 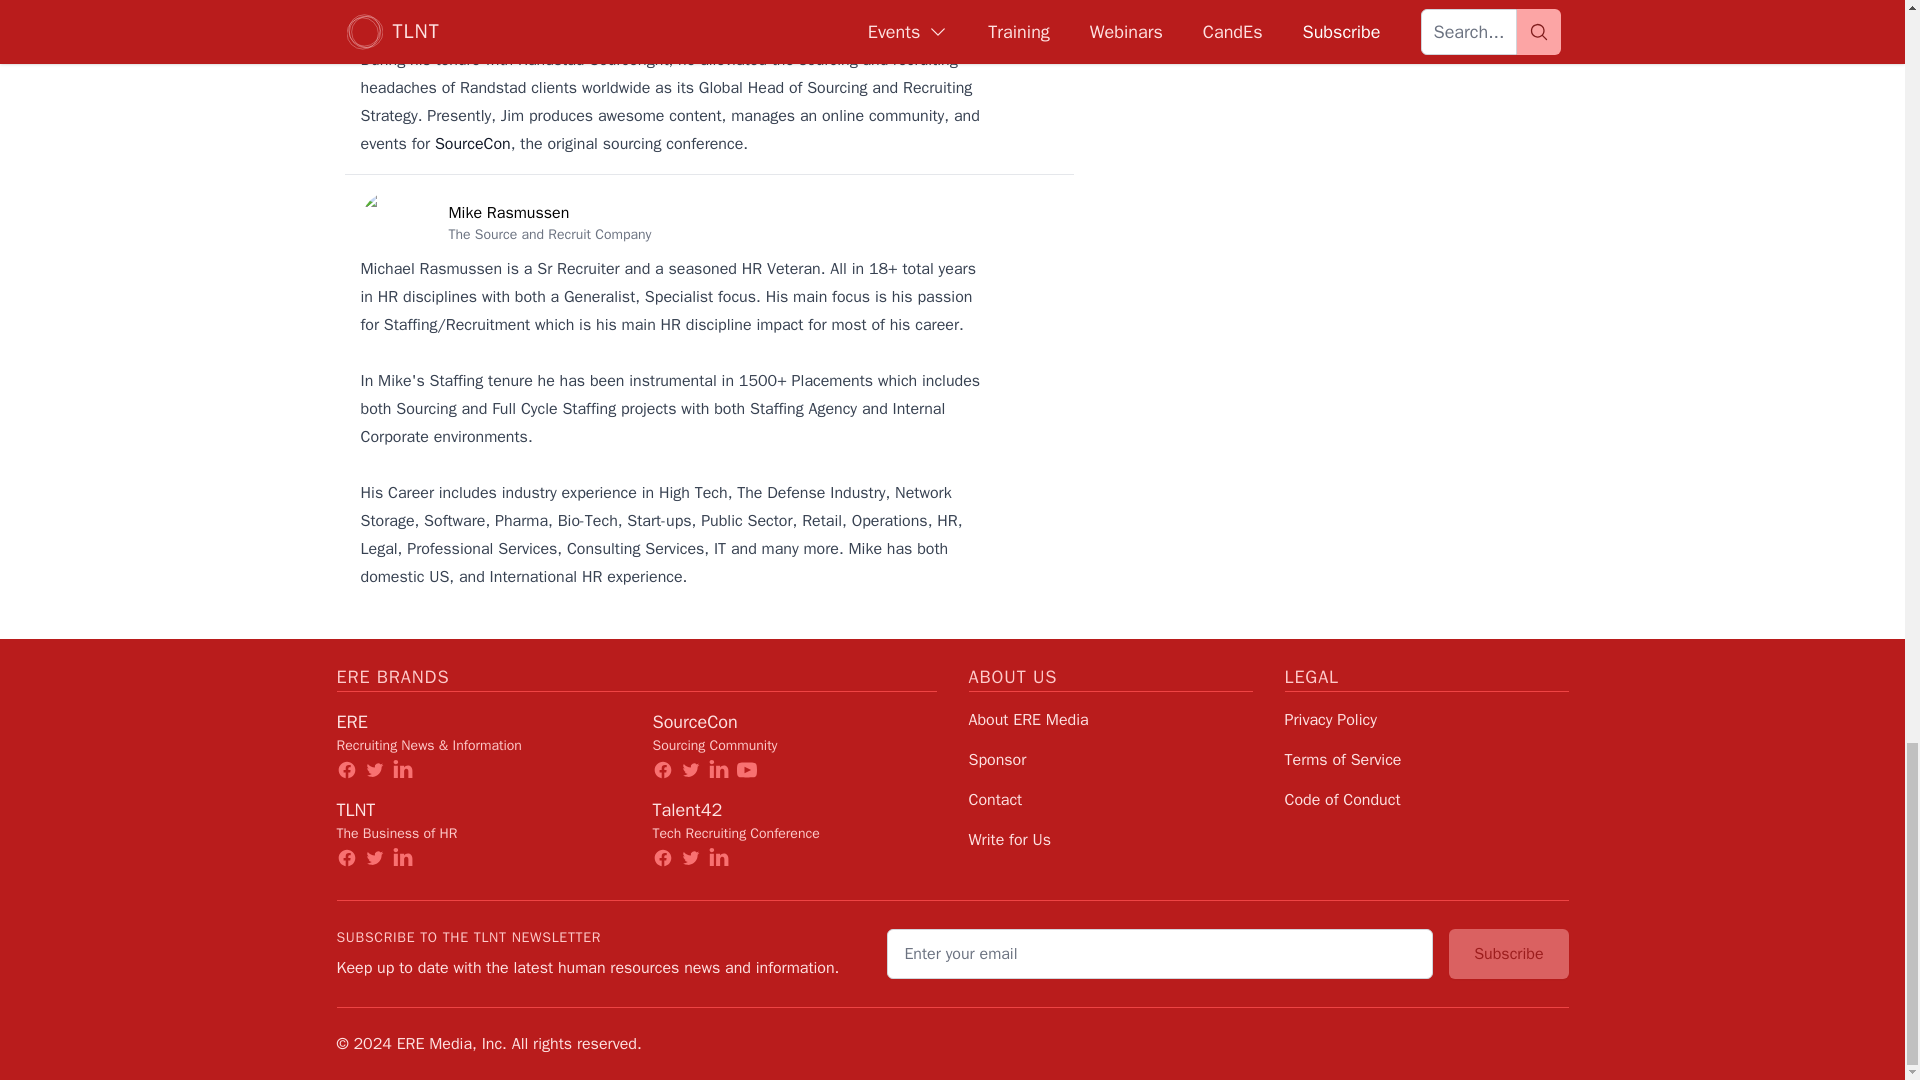 What do you see at coordinates (1330, 720) in the screenshot?
I see `Privacy Policy` at bounding box center [1330, 720].